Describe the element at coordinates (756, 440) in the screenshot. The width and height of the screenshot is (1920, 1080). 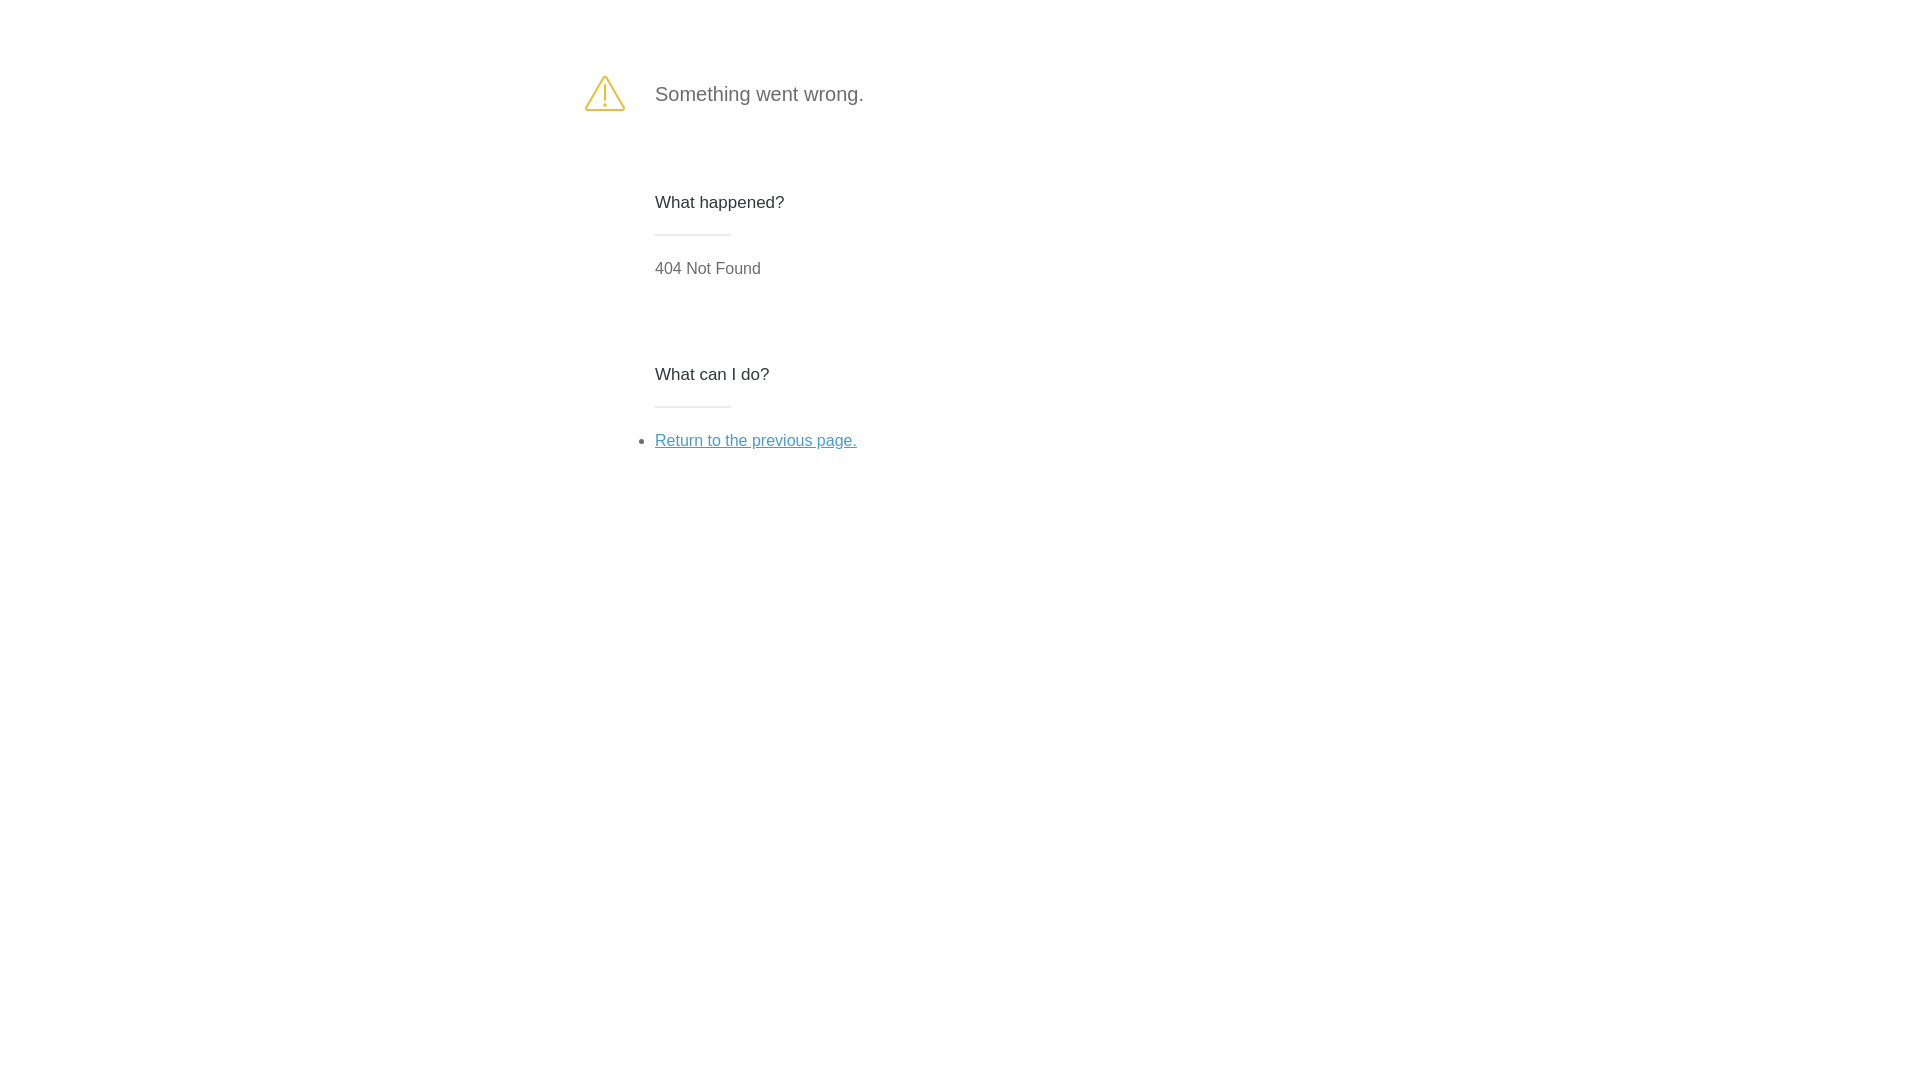
I see `Return to the previous page.` at that location.